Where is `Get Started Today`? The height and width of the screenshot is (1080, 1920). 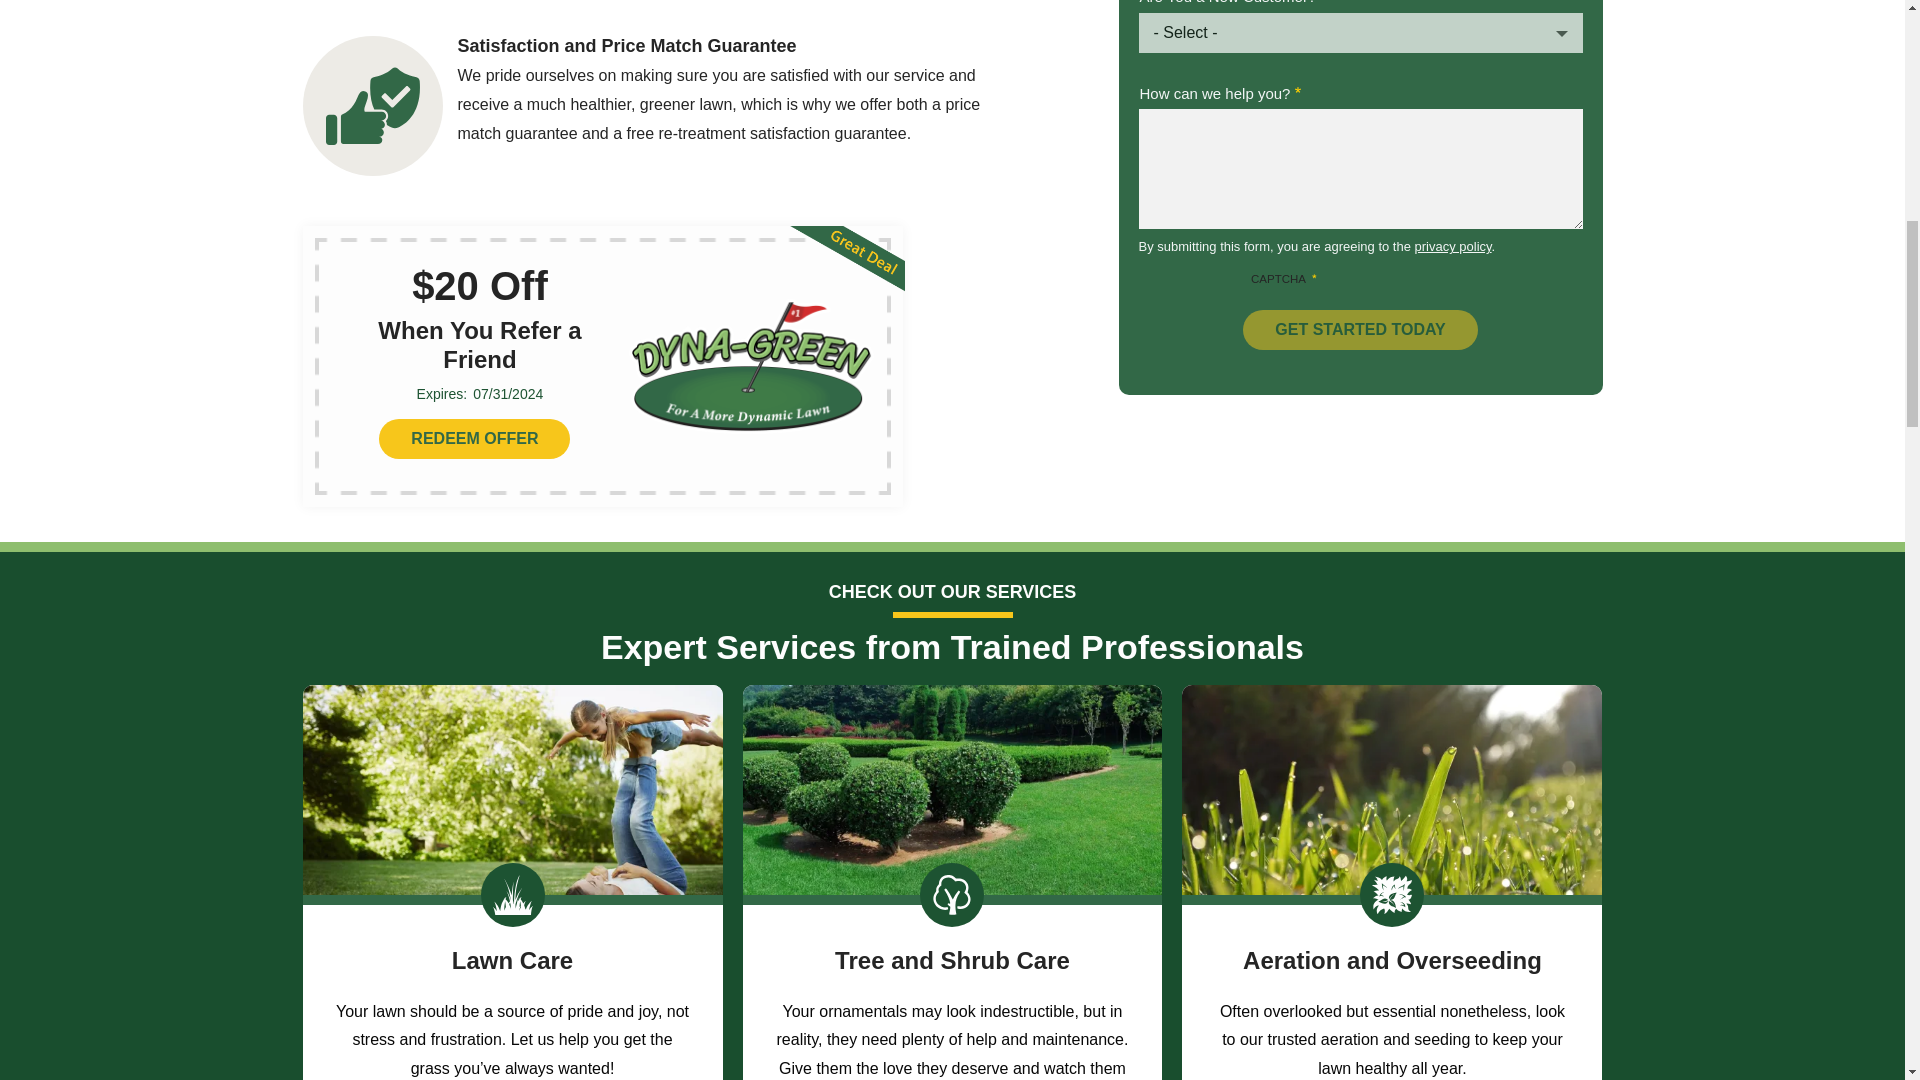 Get Started Today is located at coordinates (1359, 329).